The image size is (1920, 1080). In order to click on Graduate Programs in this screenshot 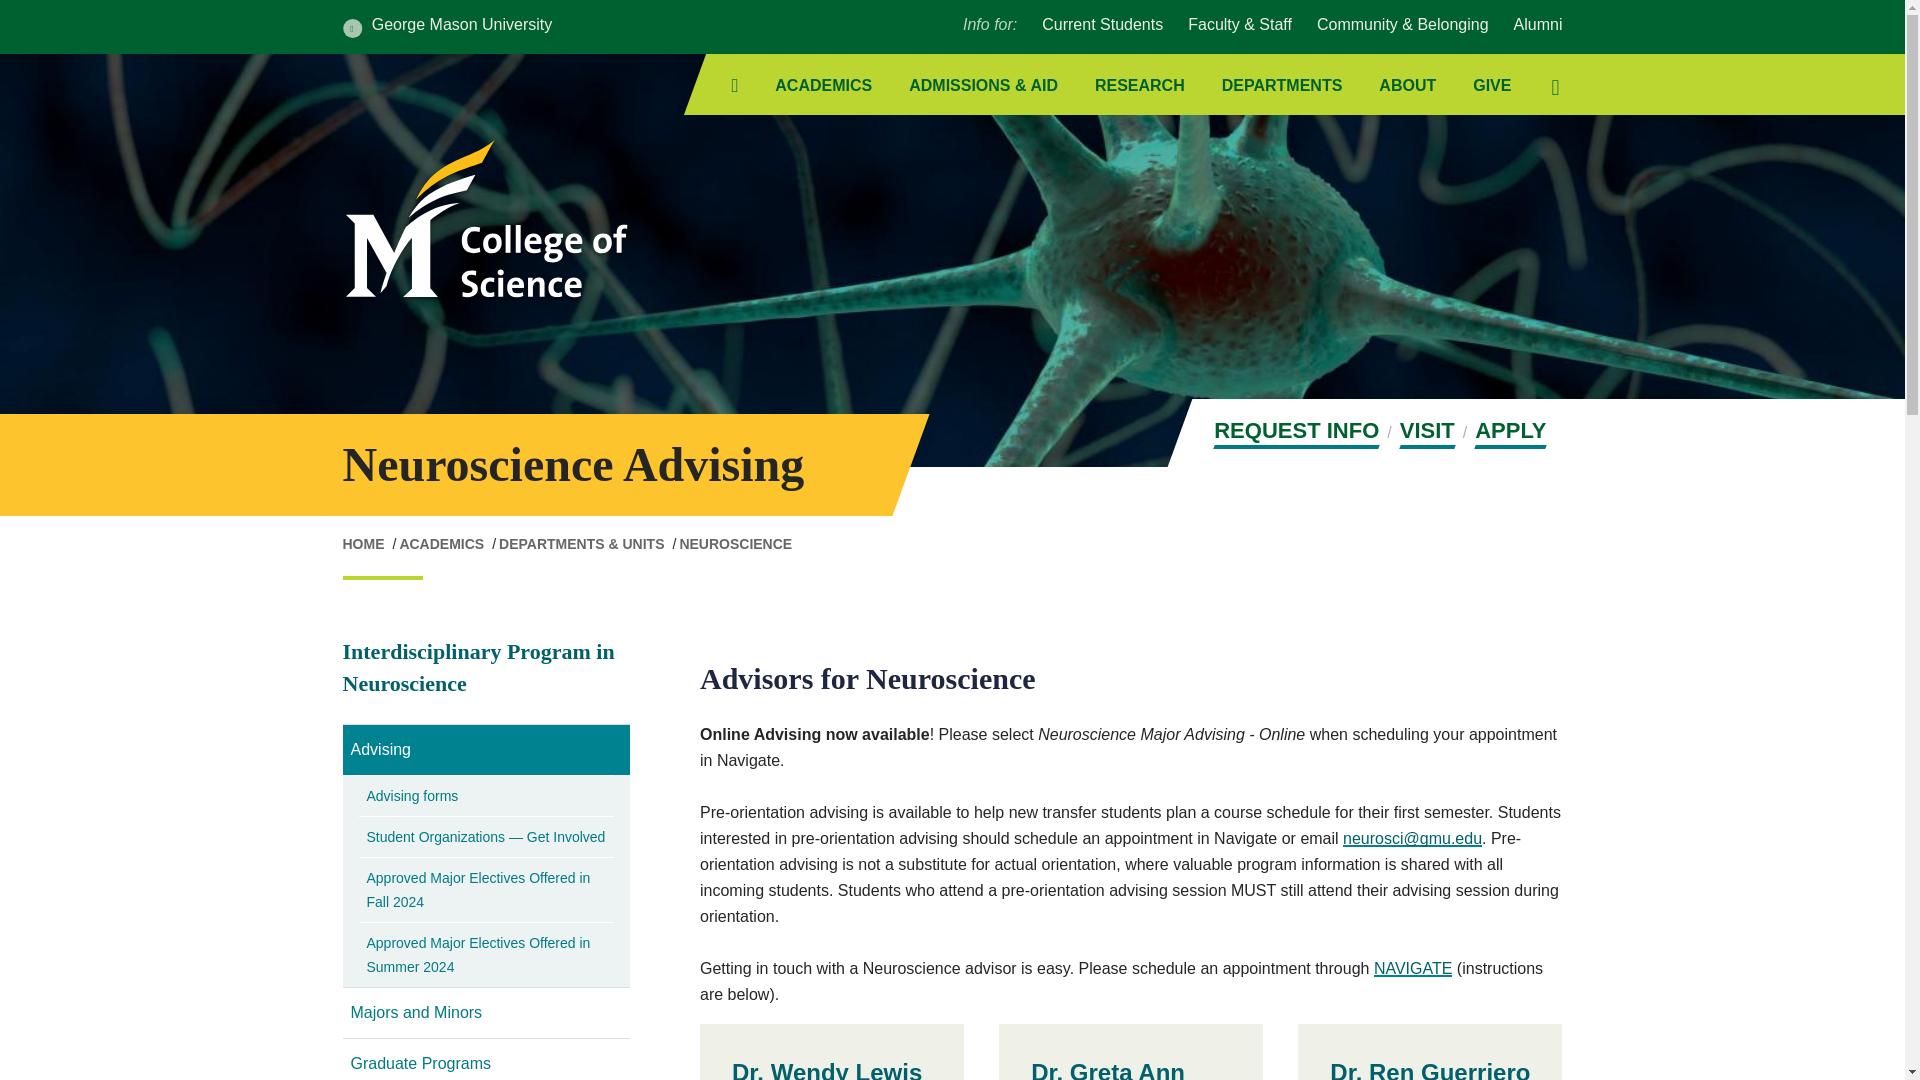, I will do `click(485, 1059)`.